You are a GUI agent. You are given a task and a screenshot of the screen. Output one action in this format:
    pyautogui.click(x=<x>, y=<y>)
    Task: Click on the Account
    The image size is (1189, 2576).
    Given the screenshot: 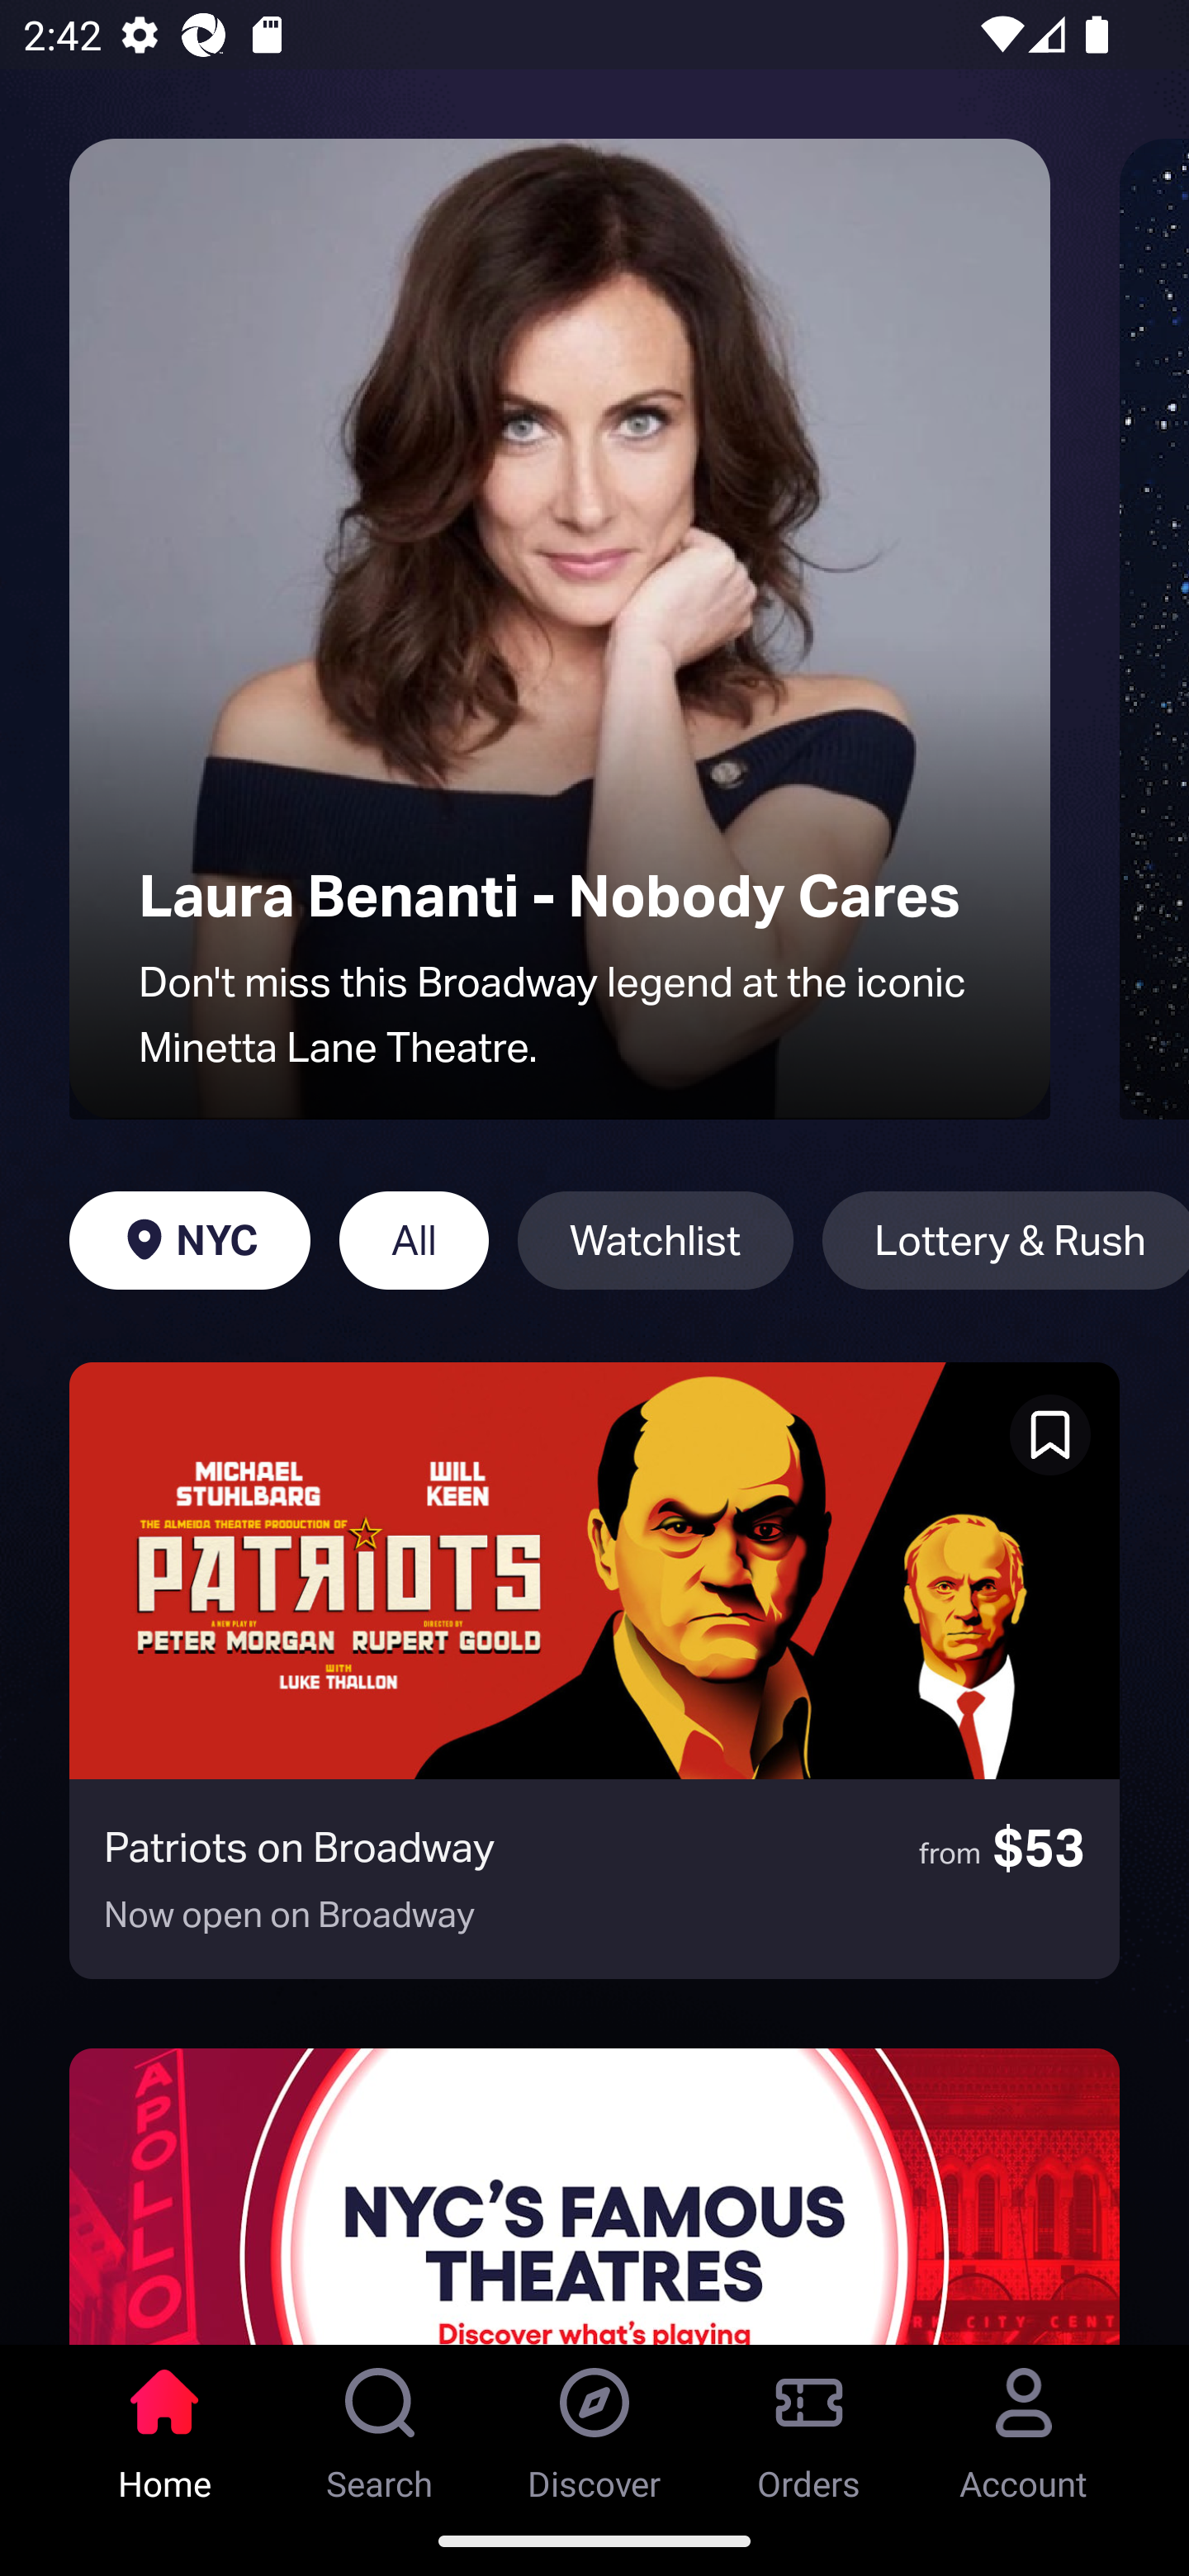 What is the action you would take?
    pyautogui.click(x=1024, y=2425)
    